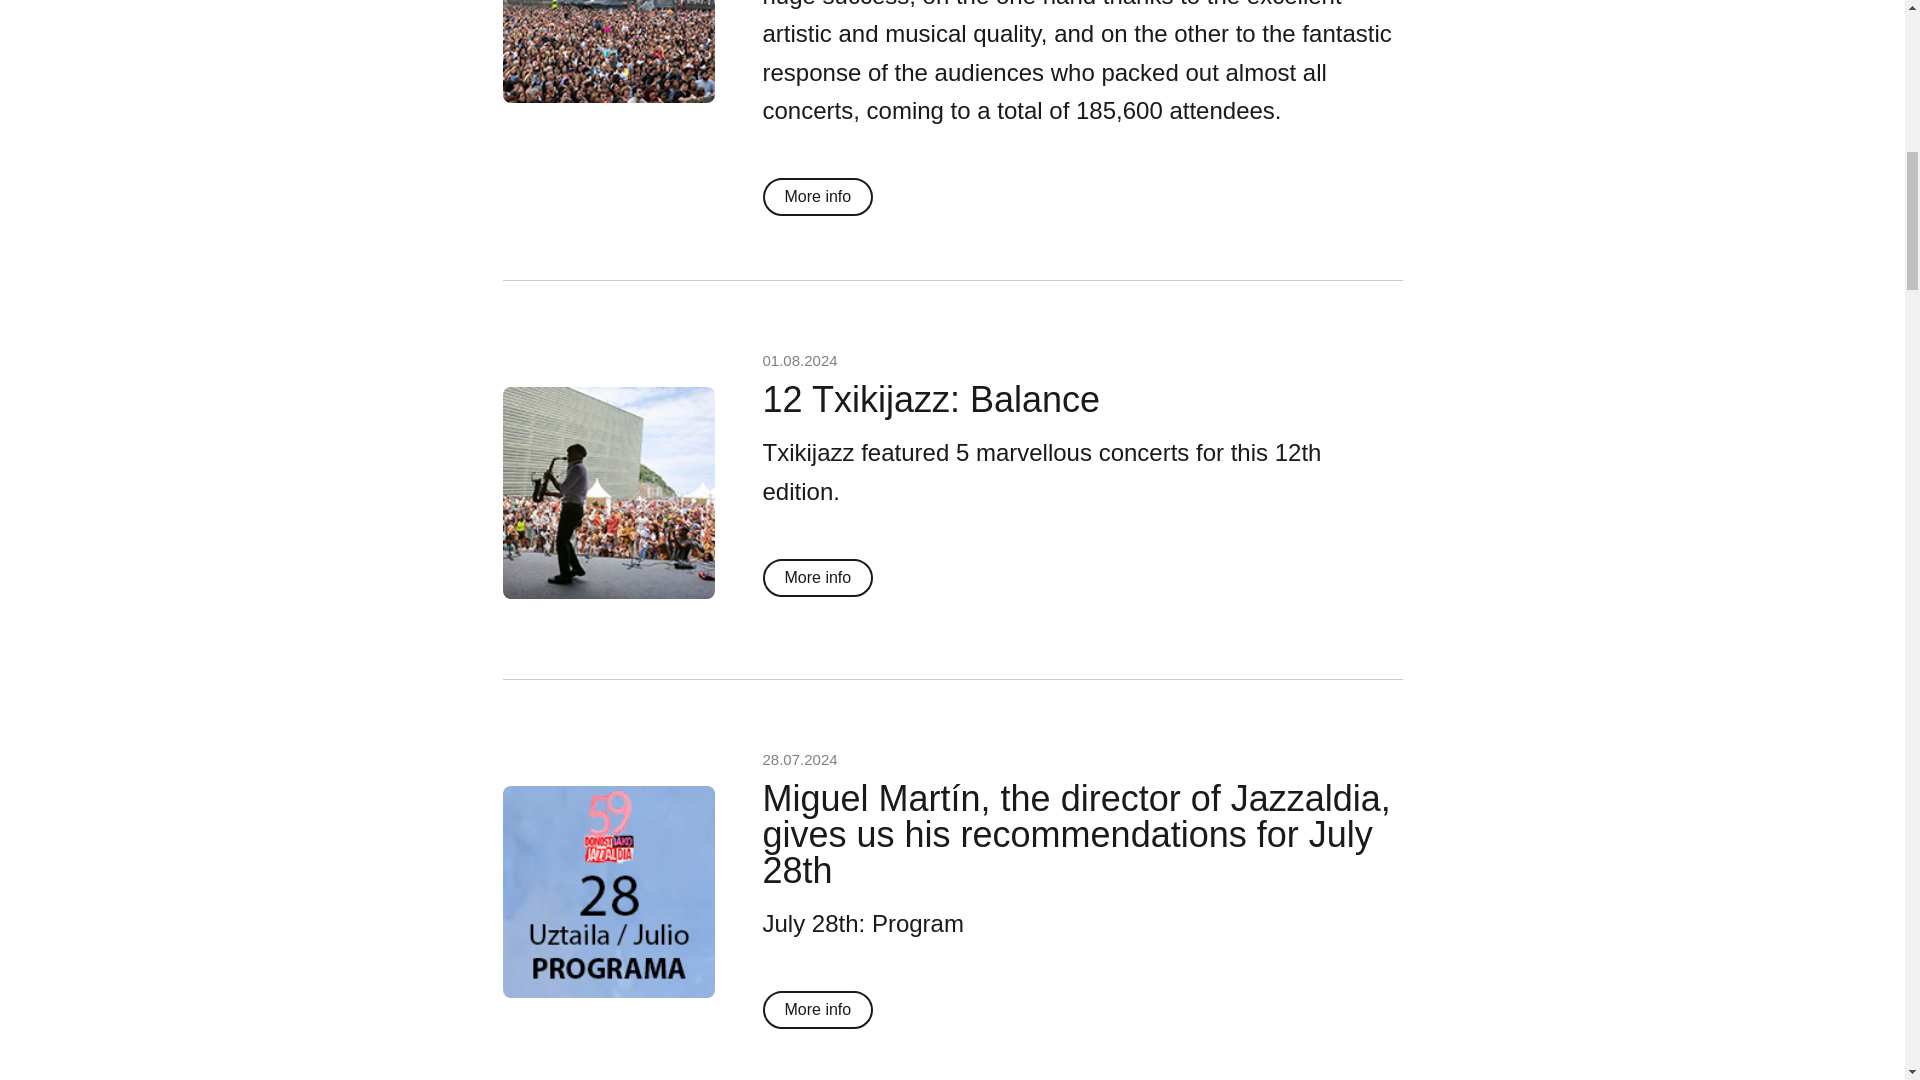 This screenshot has height=1080, width=1920. I want to click on More info, so click(818, 1010).